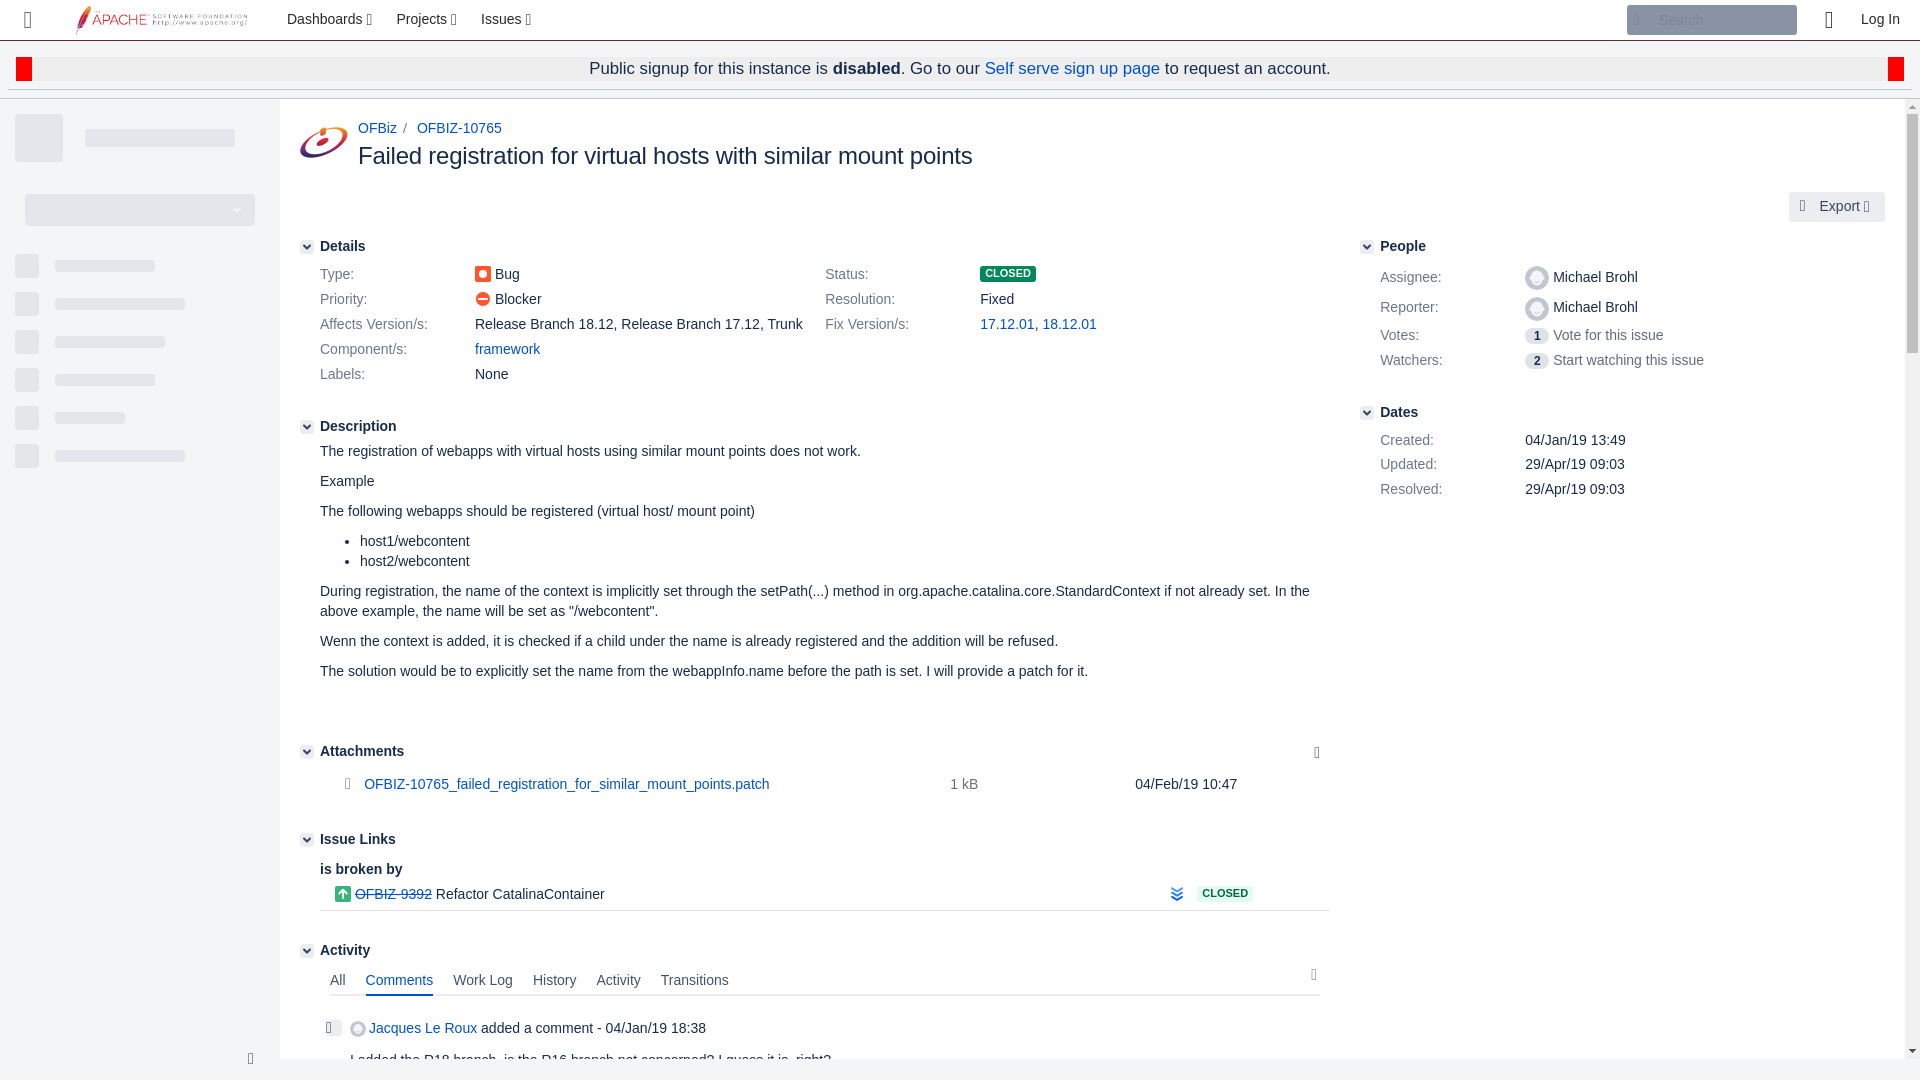 The image size is (1920, 1080). I want to click on Linked Applications, so click(28, 20).